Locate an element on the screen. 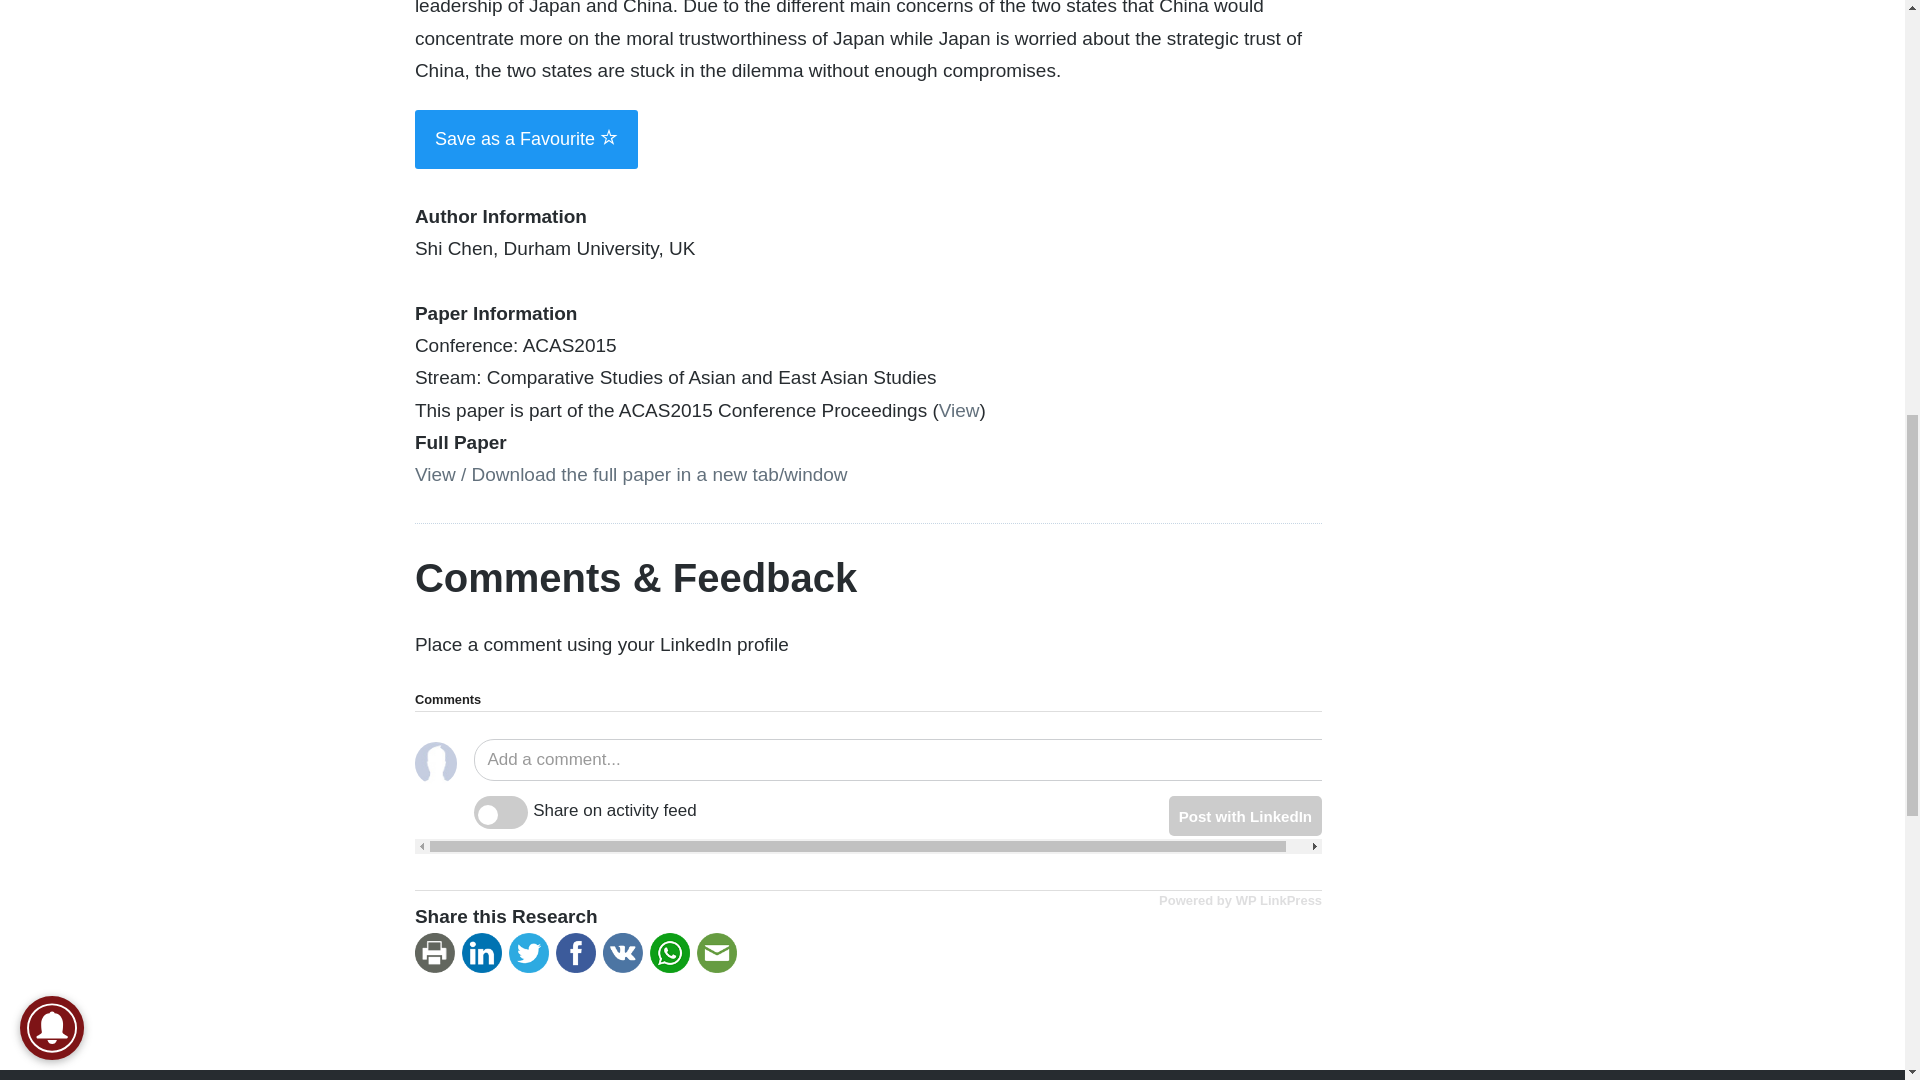 This screenshot has height=1080, width=1920. vk is located at coordinates (626, 954).